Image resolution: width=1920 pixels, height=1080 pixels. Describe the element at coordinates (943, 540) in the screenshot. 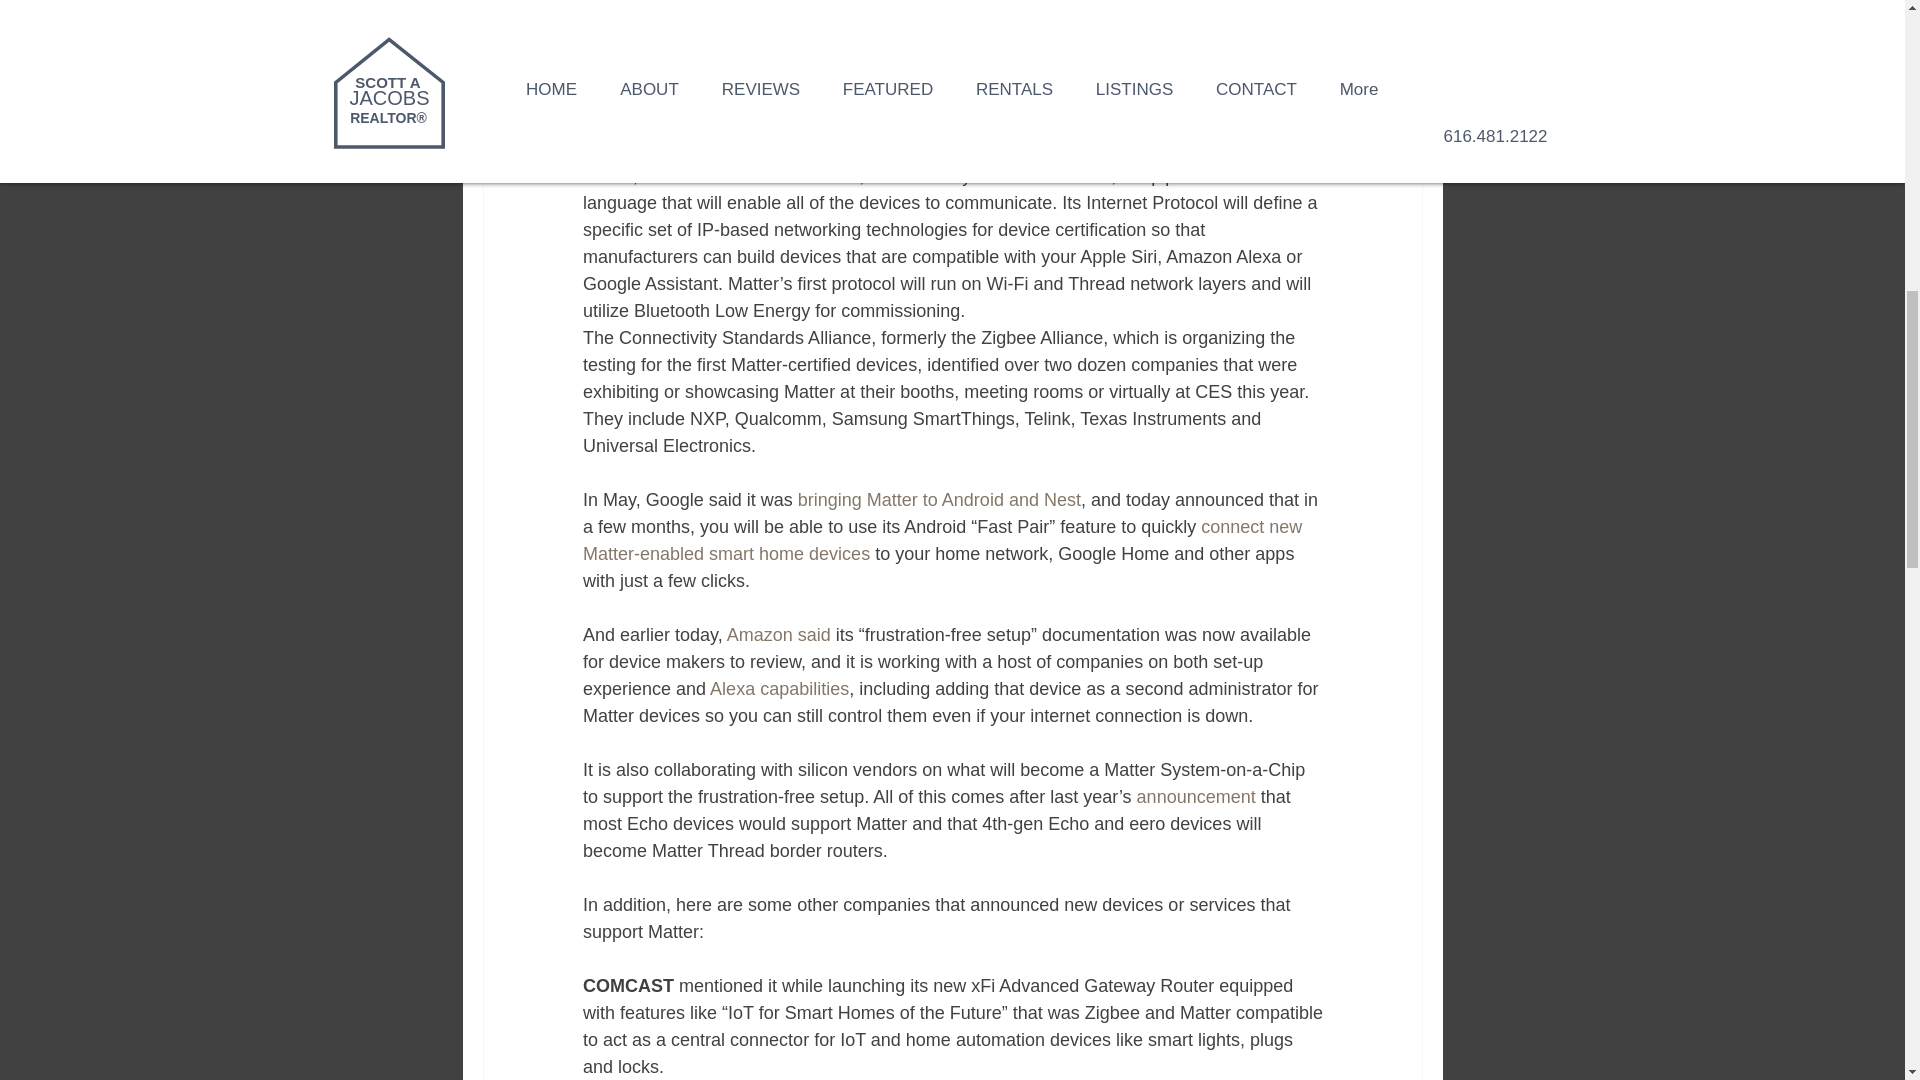

I see `connect new Matter-enabled smart home devices` at that location.